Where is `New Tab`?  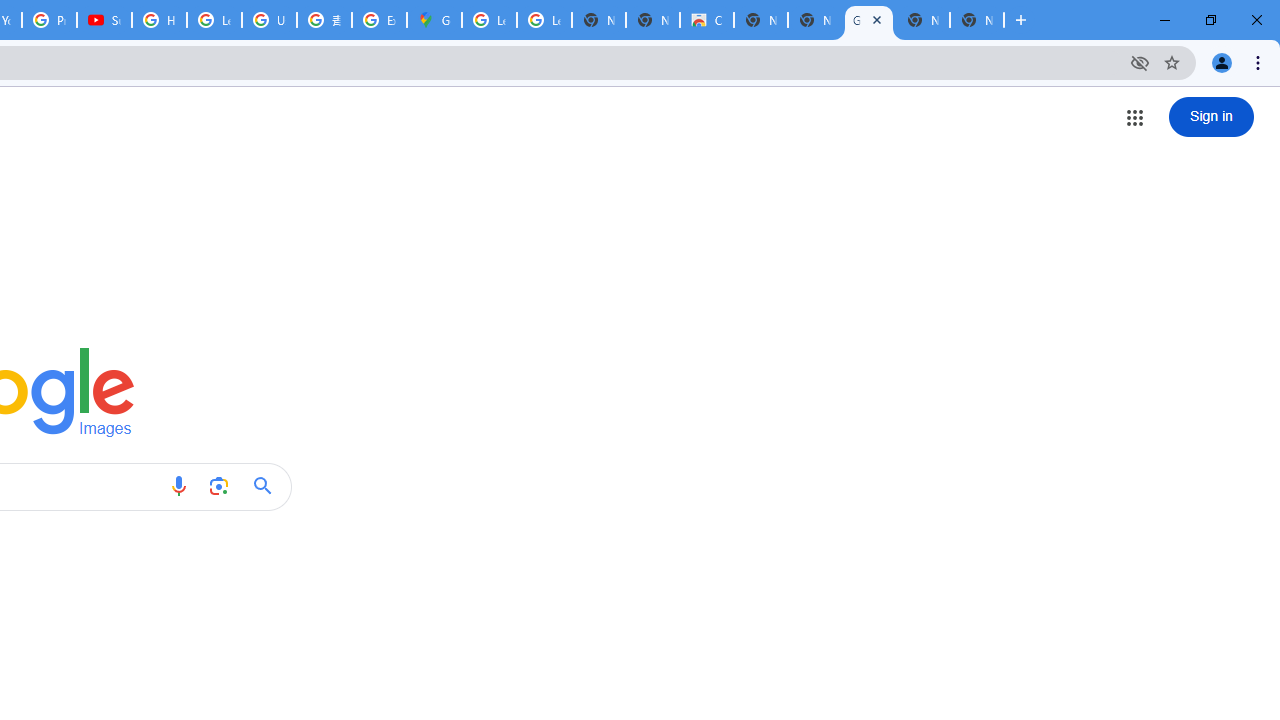 New Tab is located at coordinates (976, 20).